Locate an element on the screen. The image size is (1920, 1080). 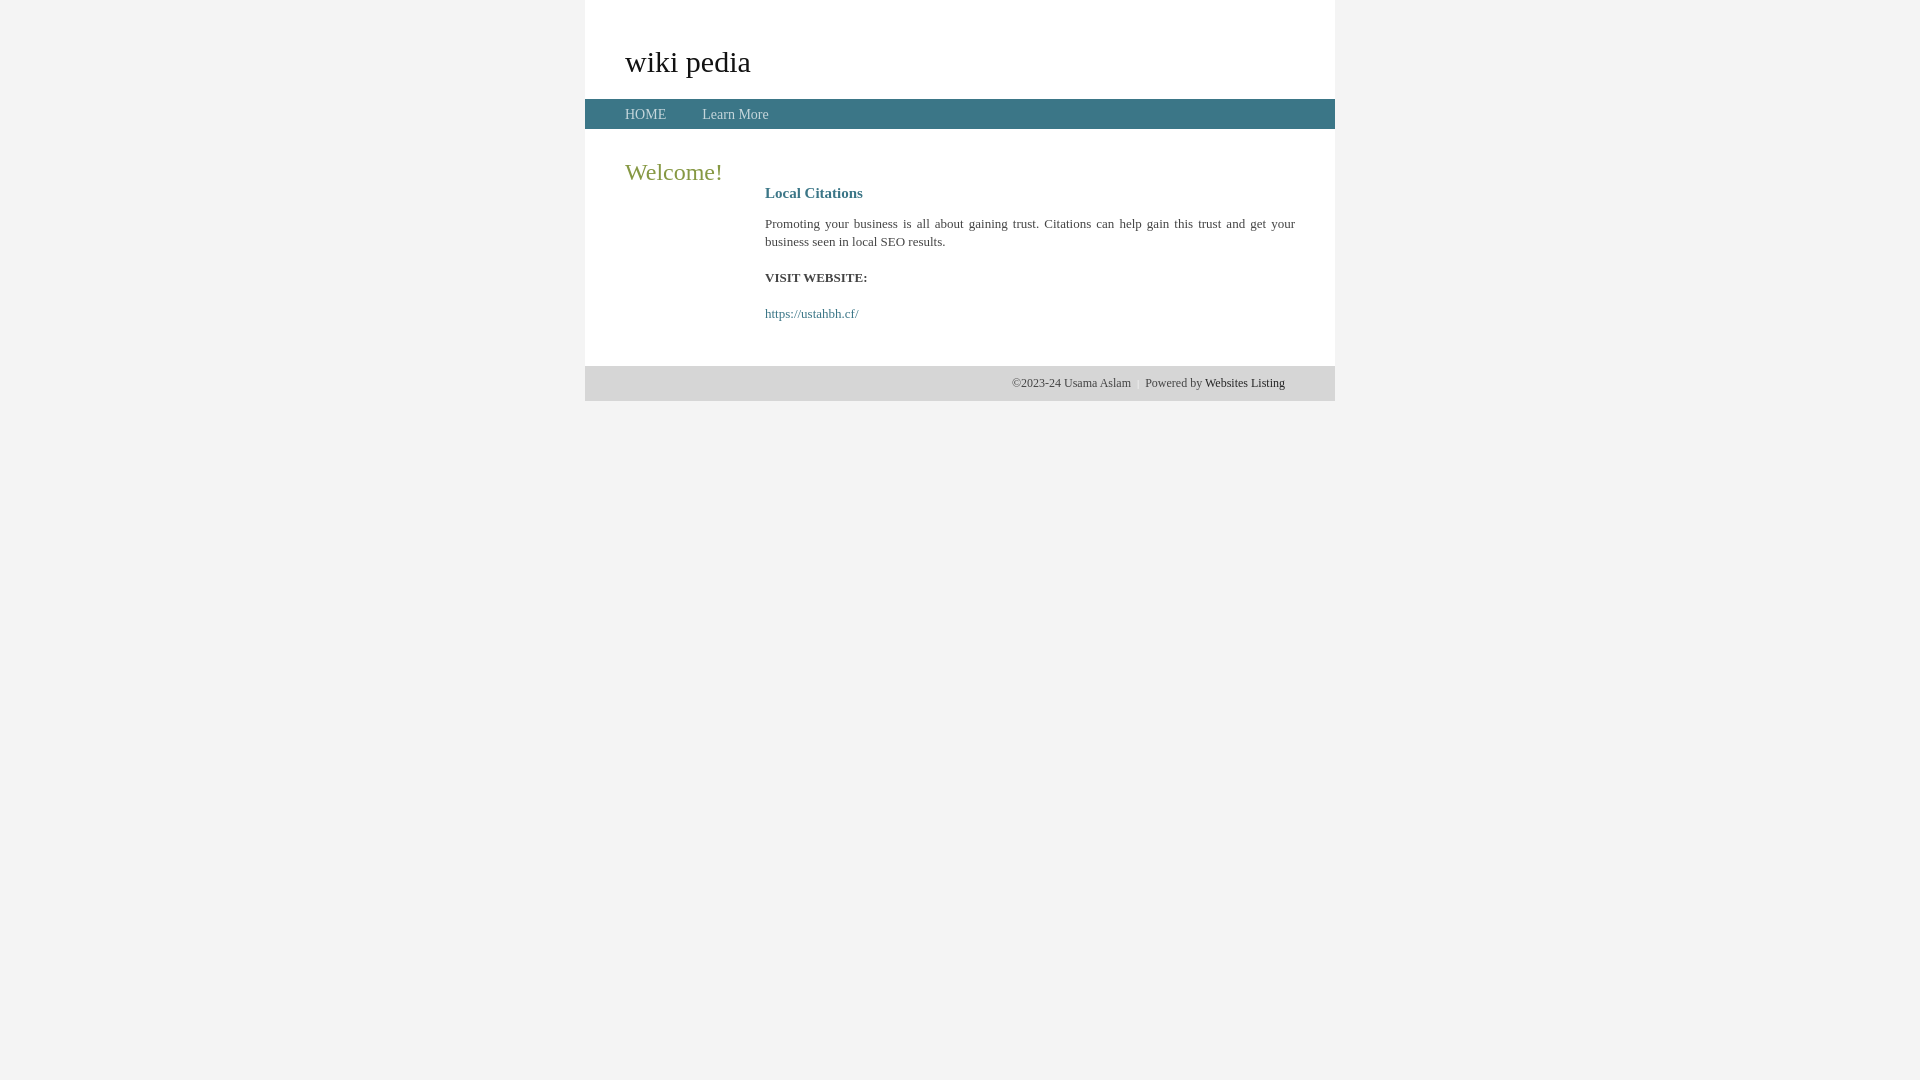
Learn More is located at coordinates (735, 114).